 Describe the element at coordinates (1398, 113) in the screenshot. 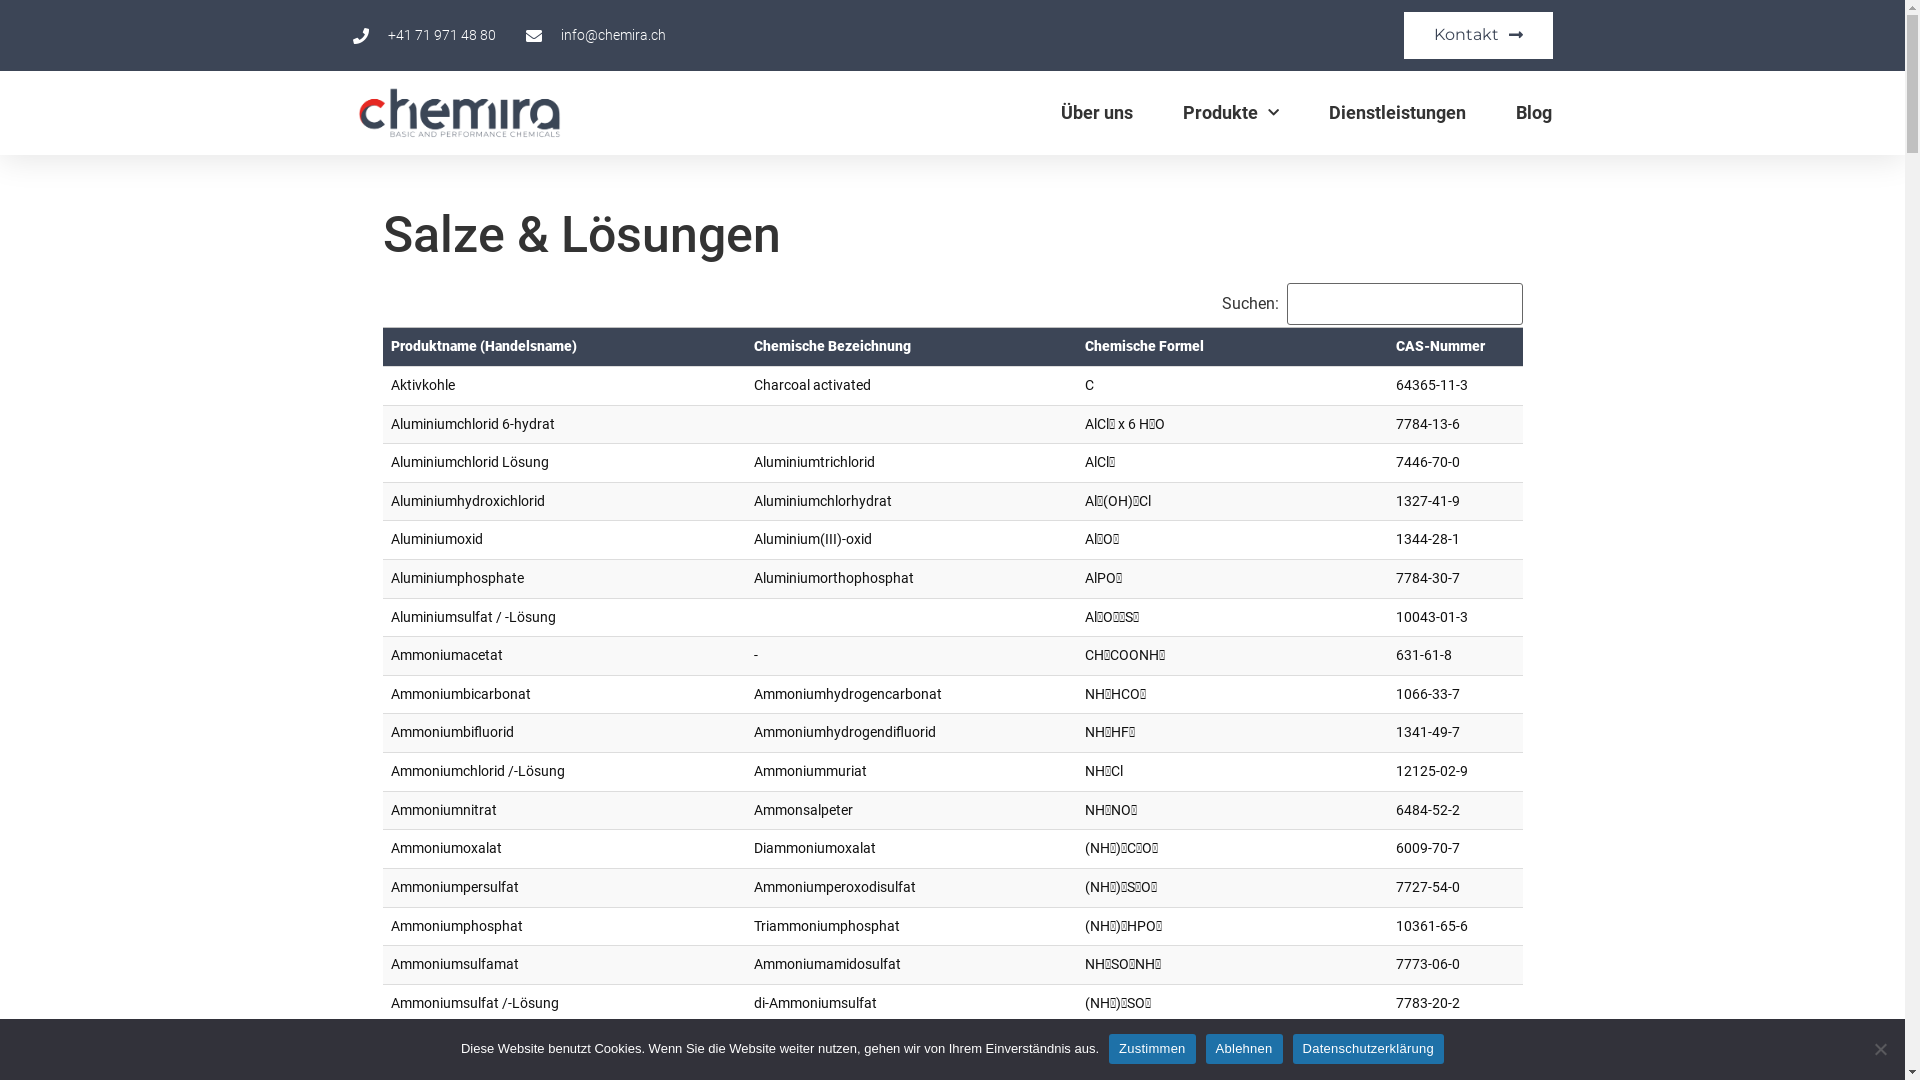

I see `Dienstleistungen` at that location.